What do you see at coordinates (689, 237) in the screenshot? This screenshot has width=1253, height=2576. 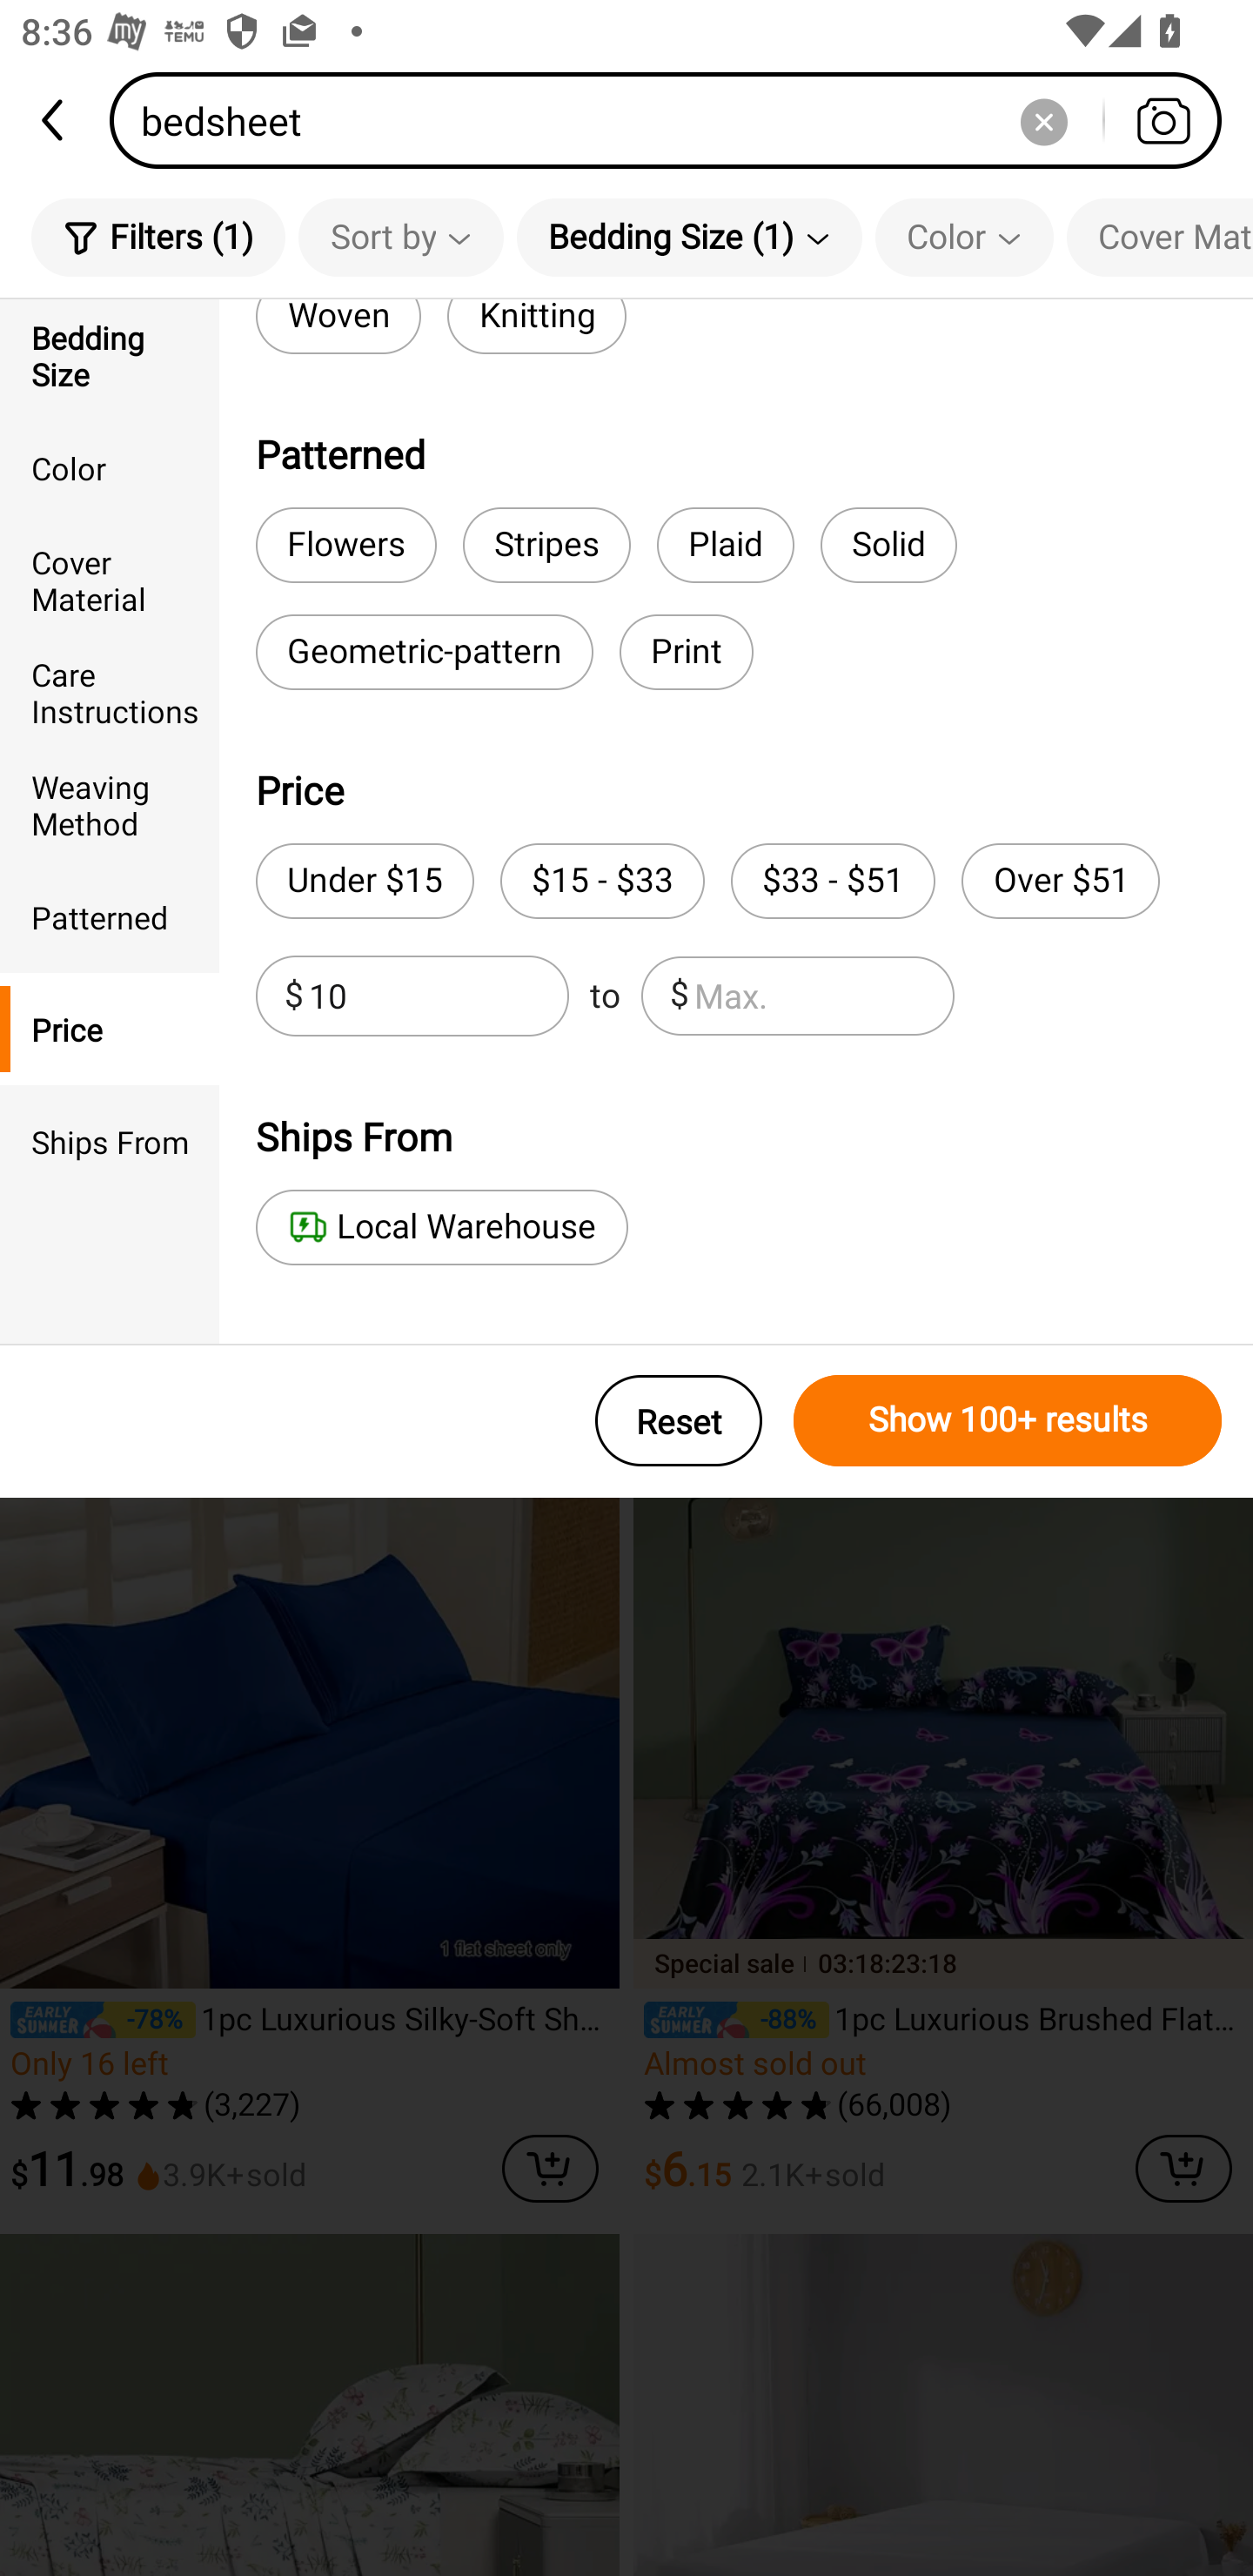 I see `Bedding Size (1)` at bounding box center [689, 237].